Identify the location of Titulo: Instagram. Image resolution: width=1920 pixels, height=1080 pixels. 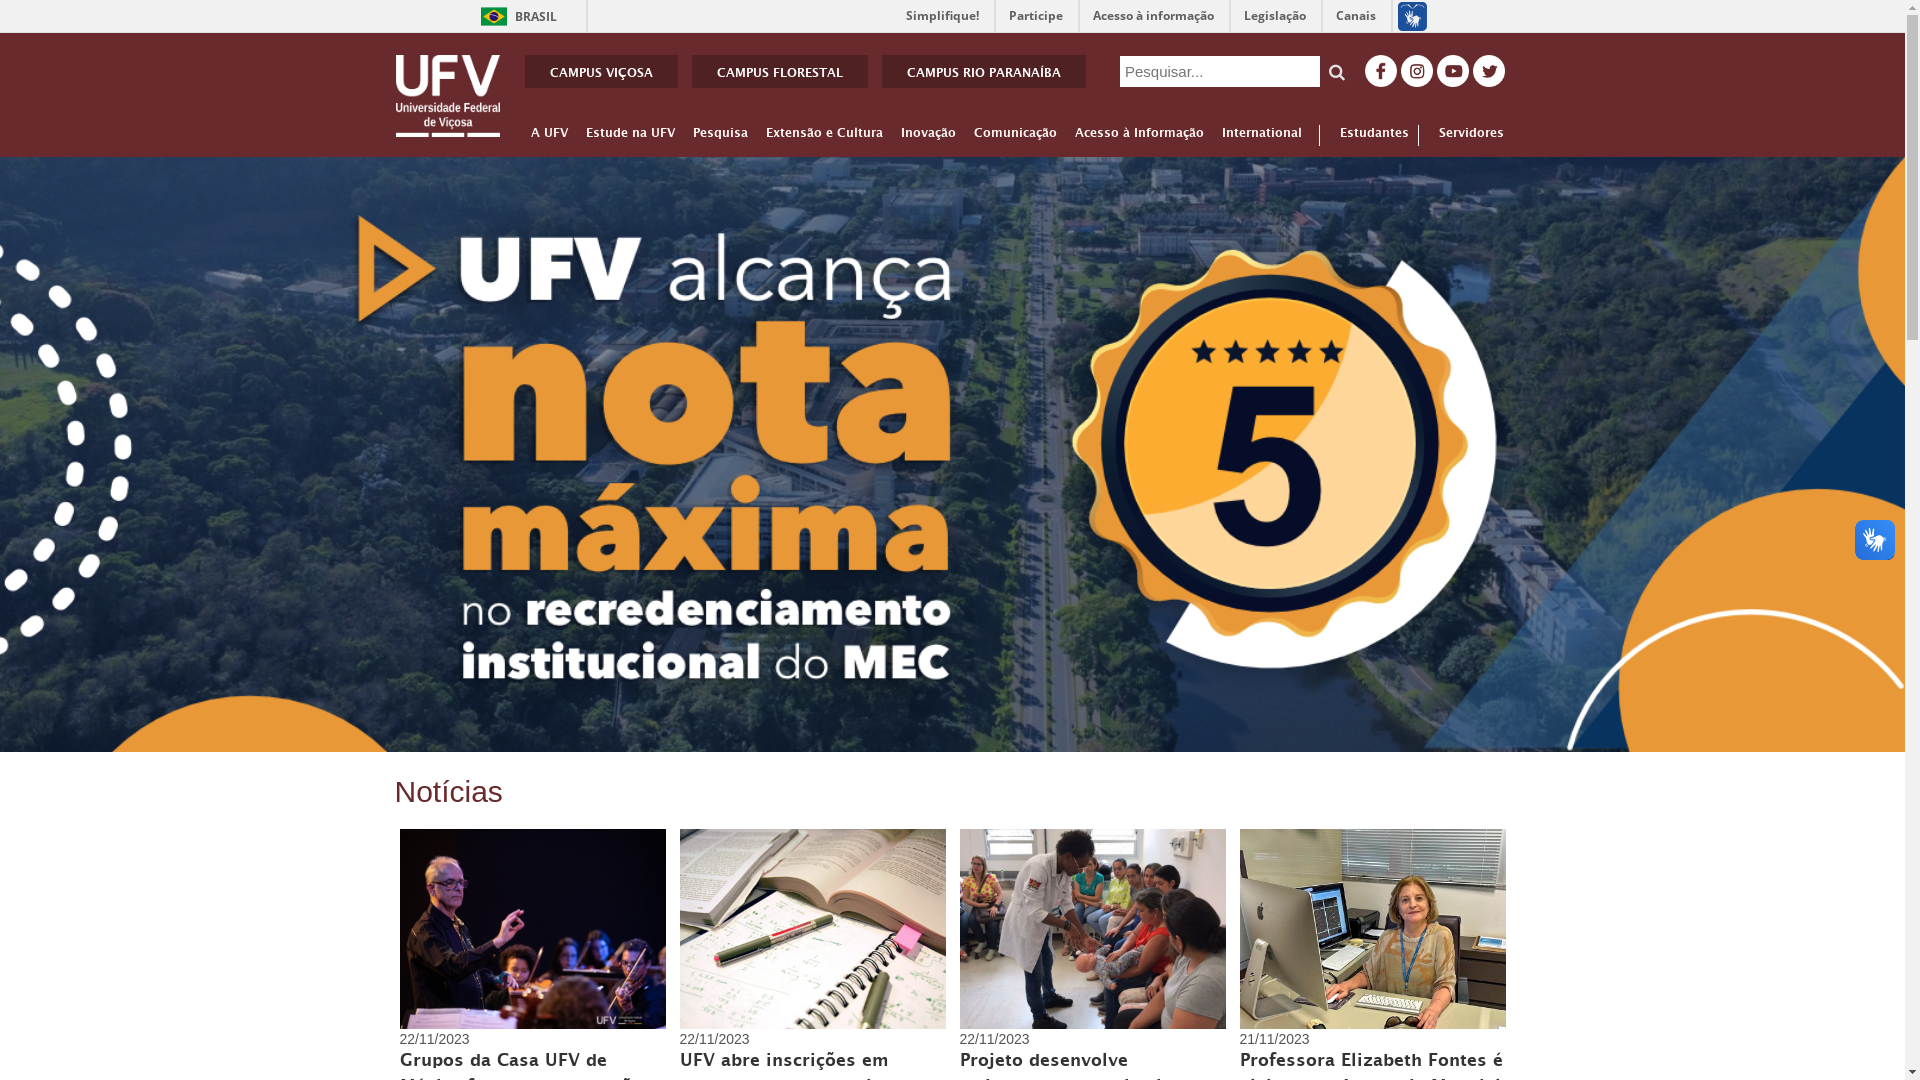
(1417, 71).